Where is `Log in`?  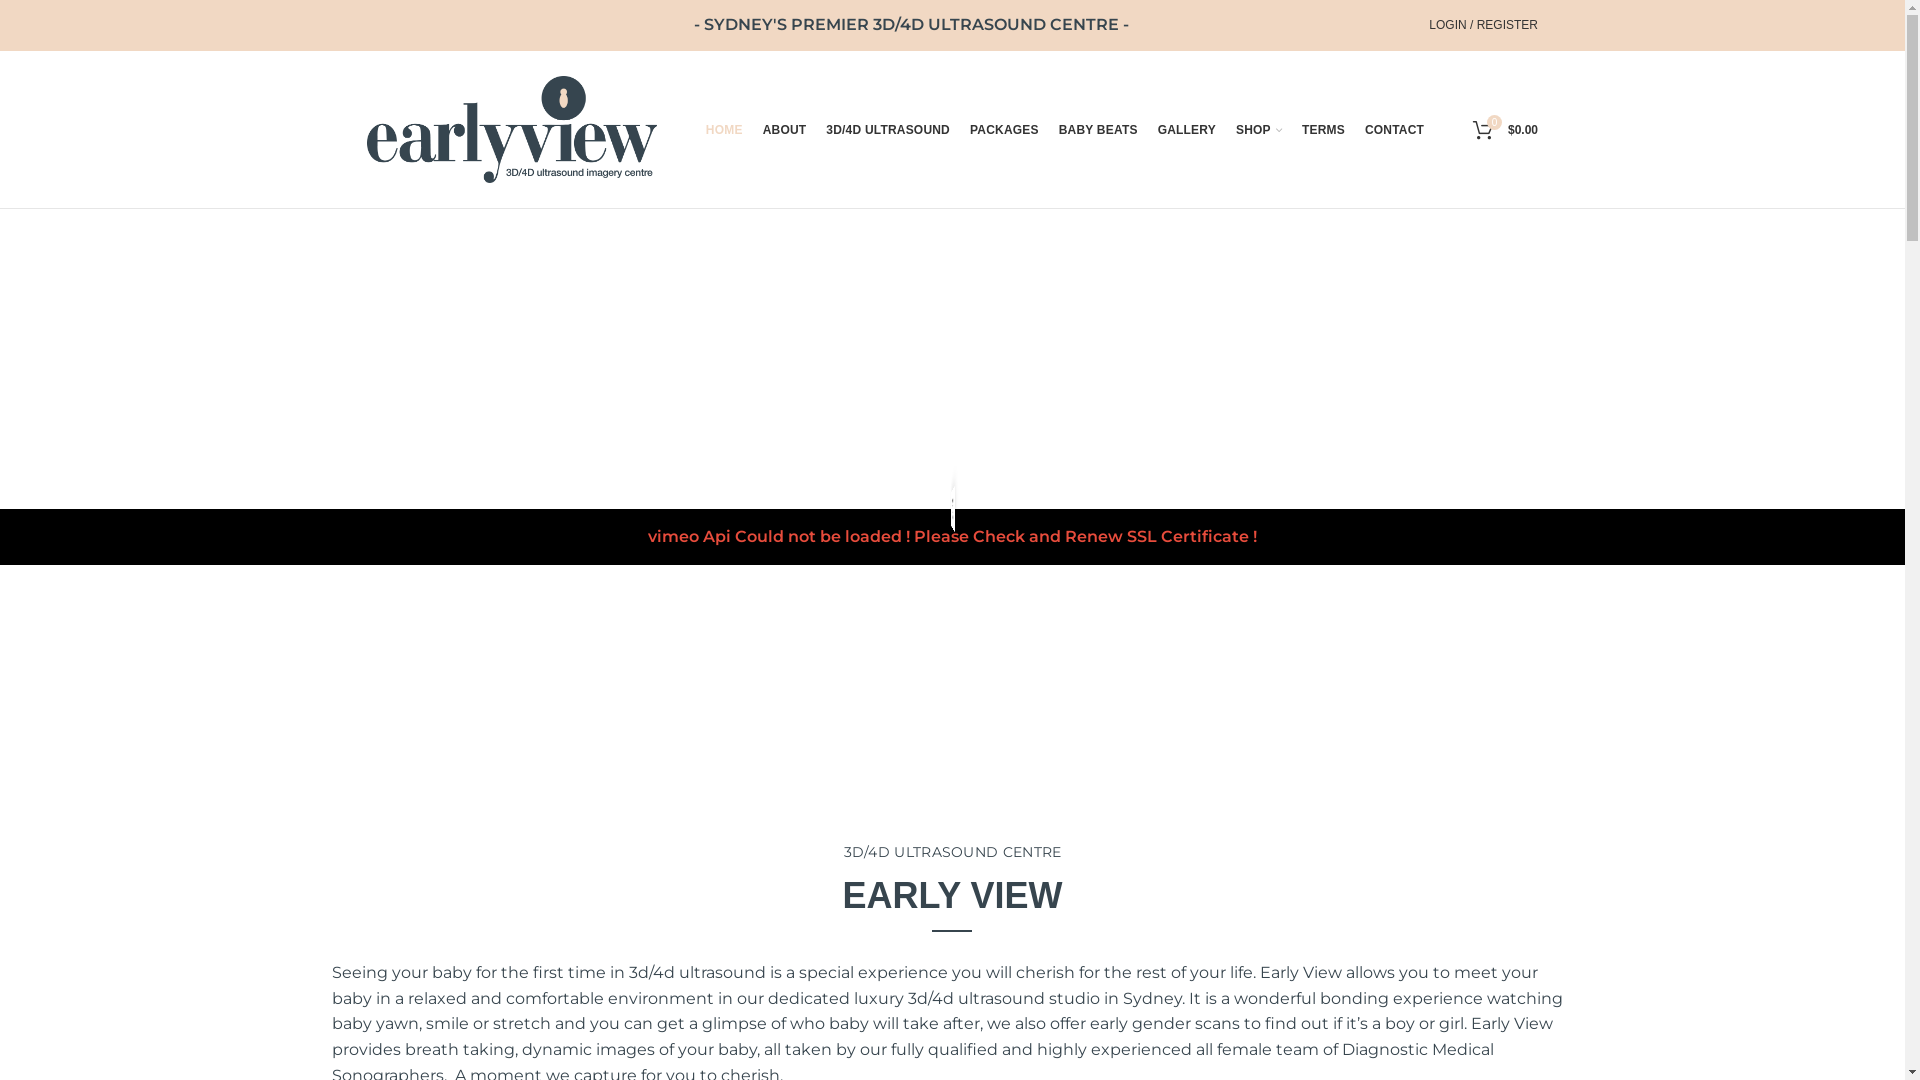
Log in is located at coordinates (1373, 332).